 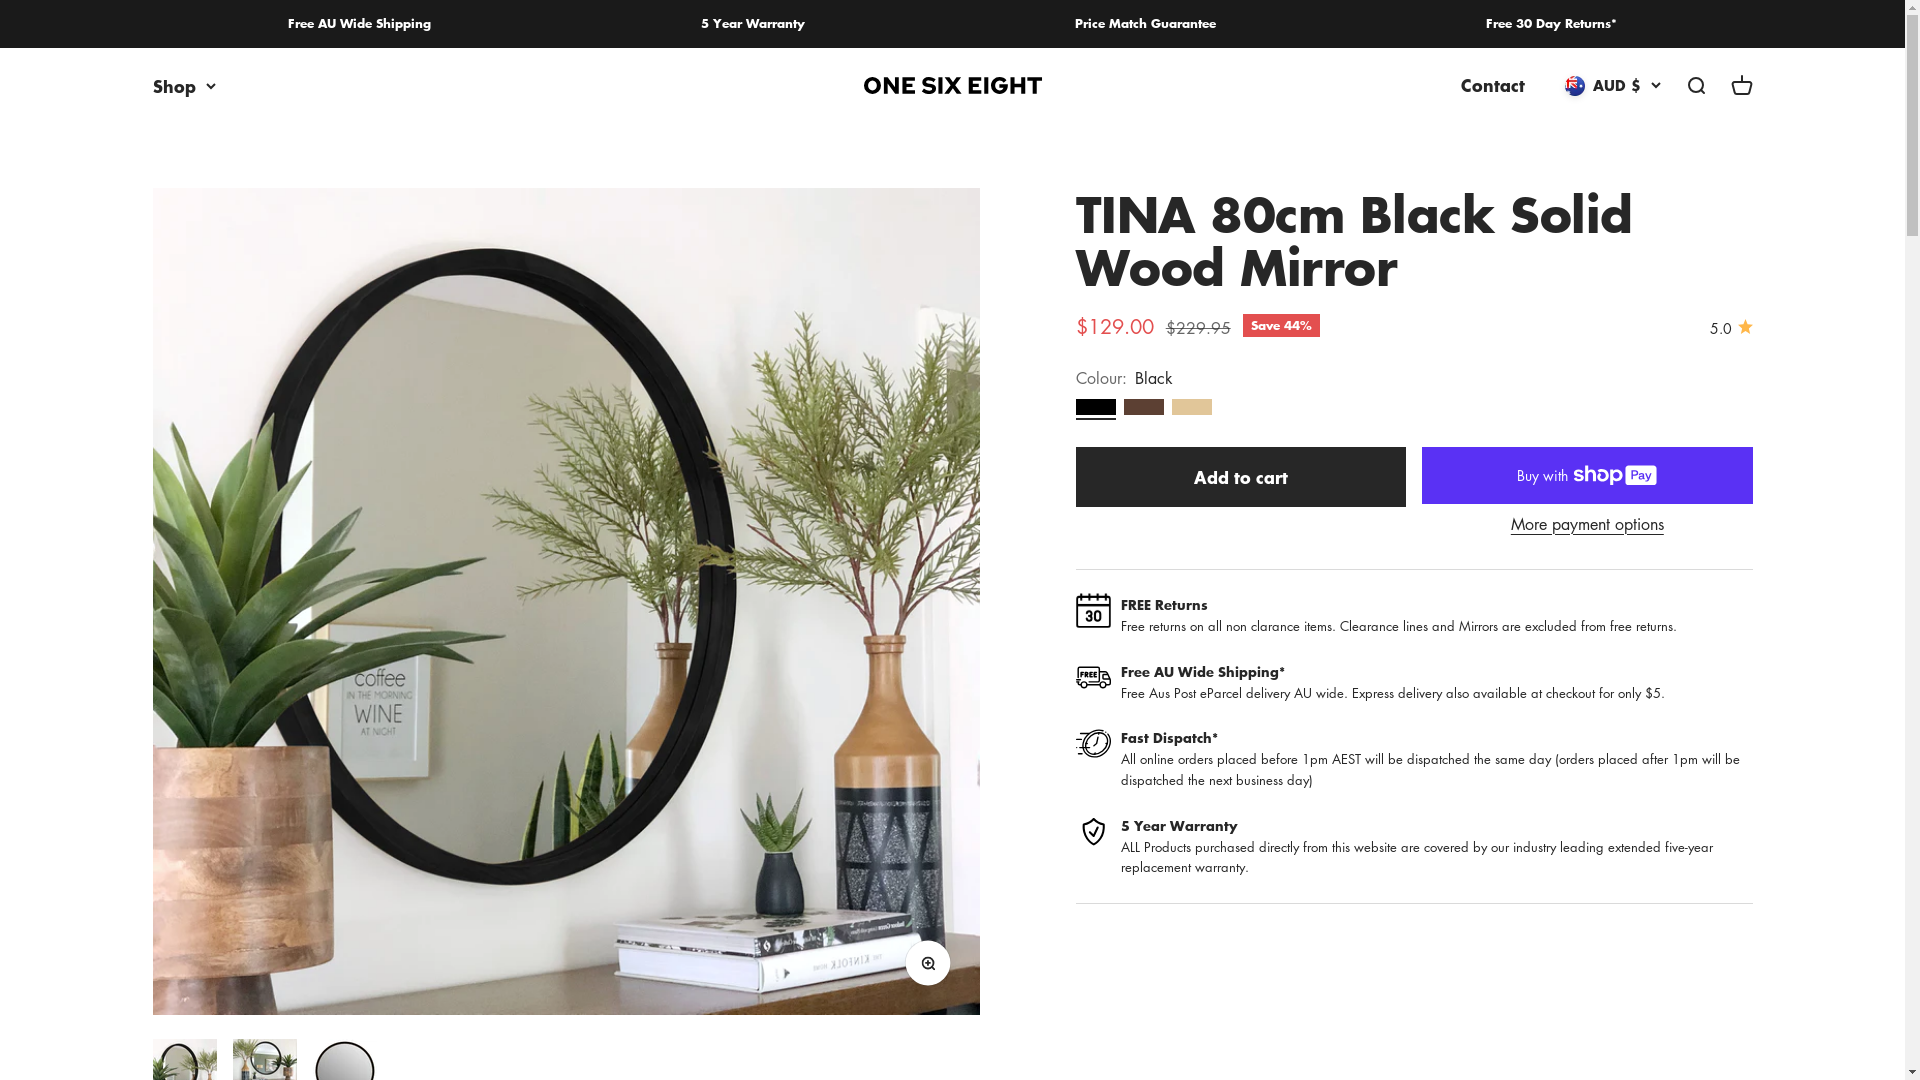 I want to click on Dark Wood, so click(x=1144, y=407).